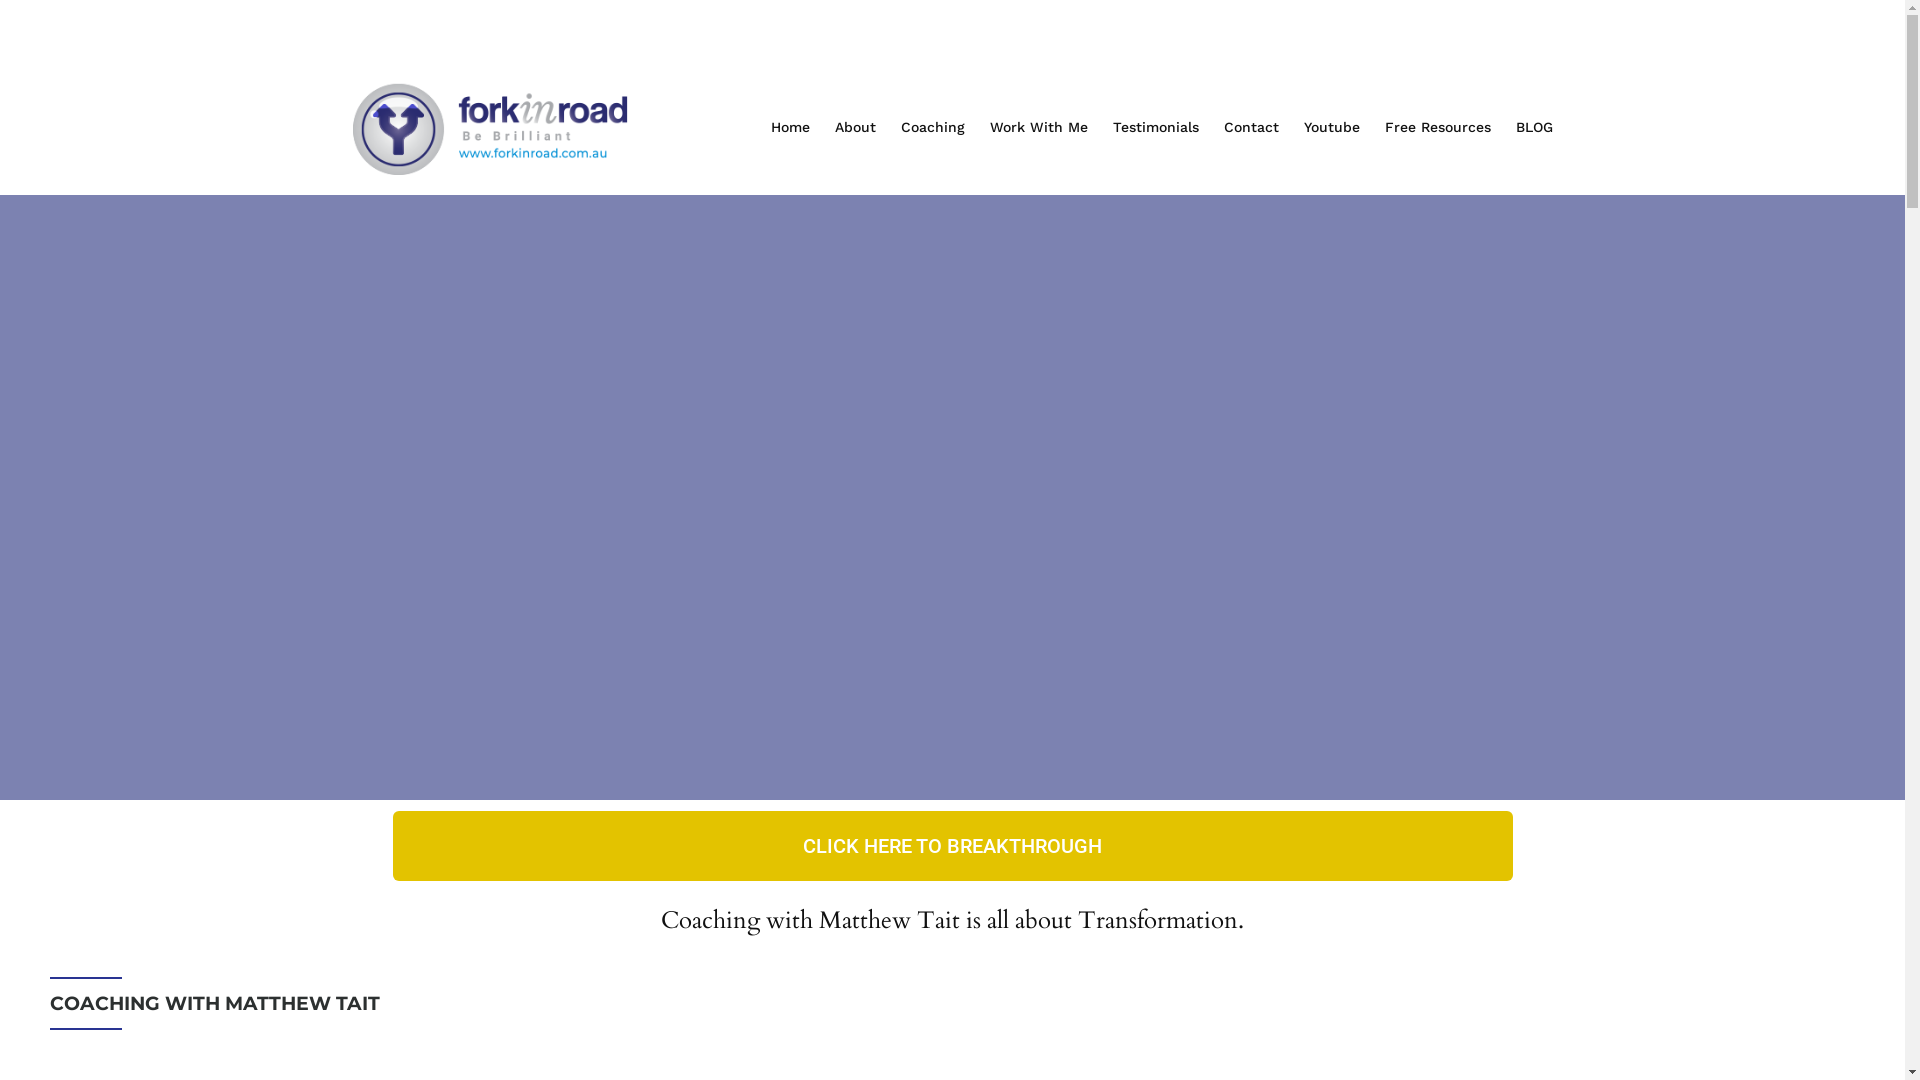 The width and height of the screenshot is (1920, 1080). What do you see at coordinates (1165, 128) in the screenshot?
I see `Testimonials` at bounding box center [1165, 128].